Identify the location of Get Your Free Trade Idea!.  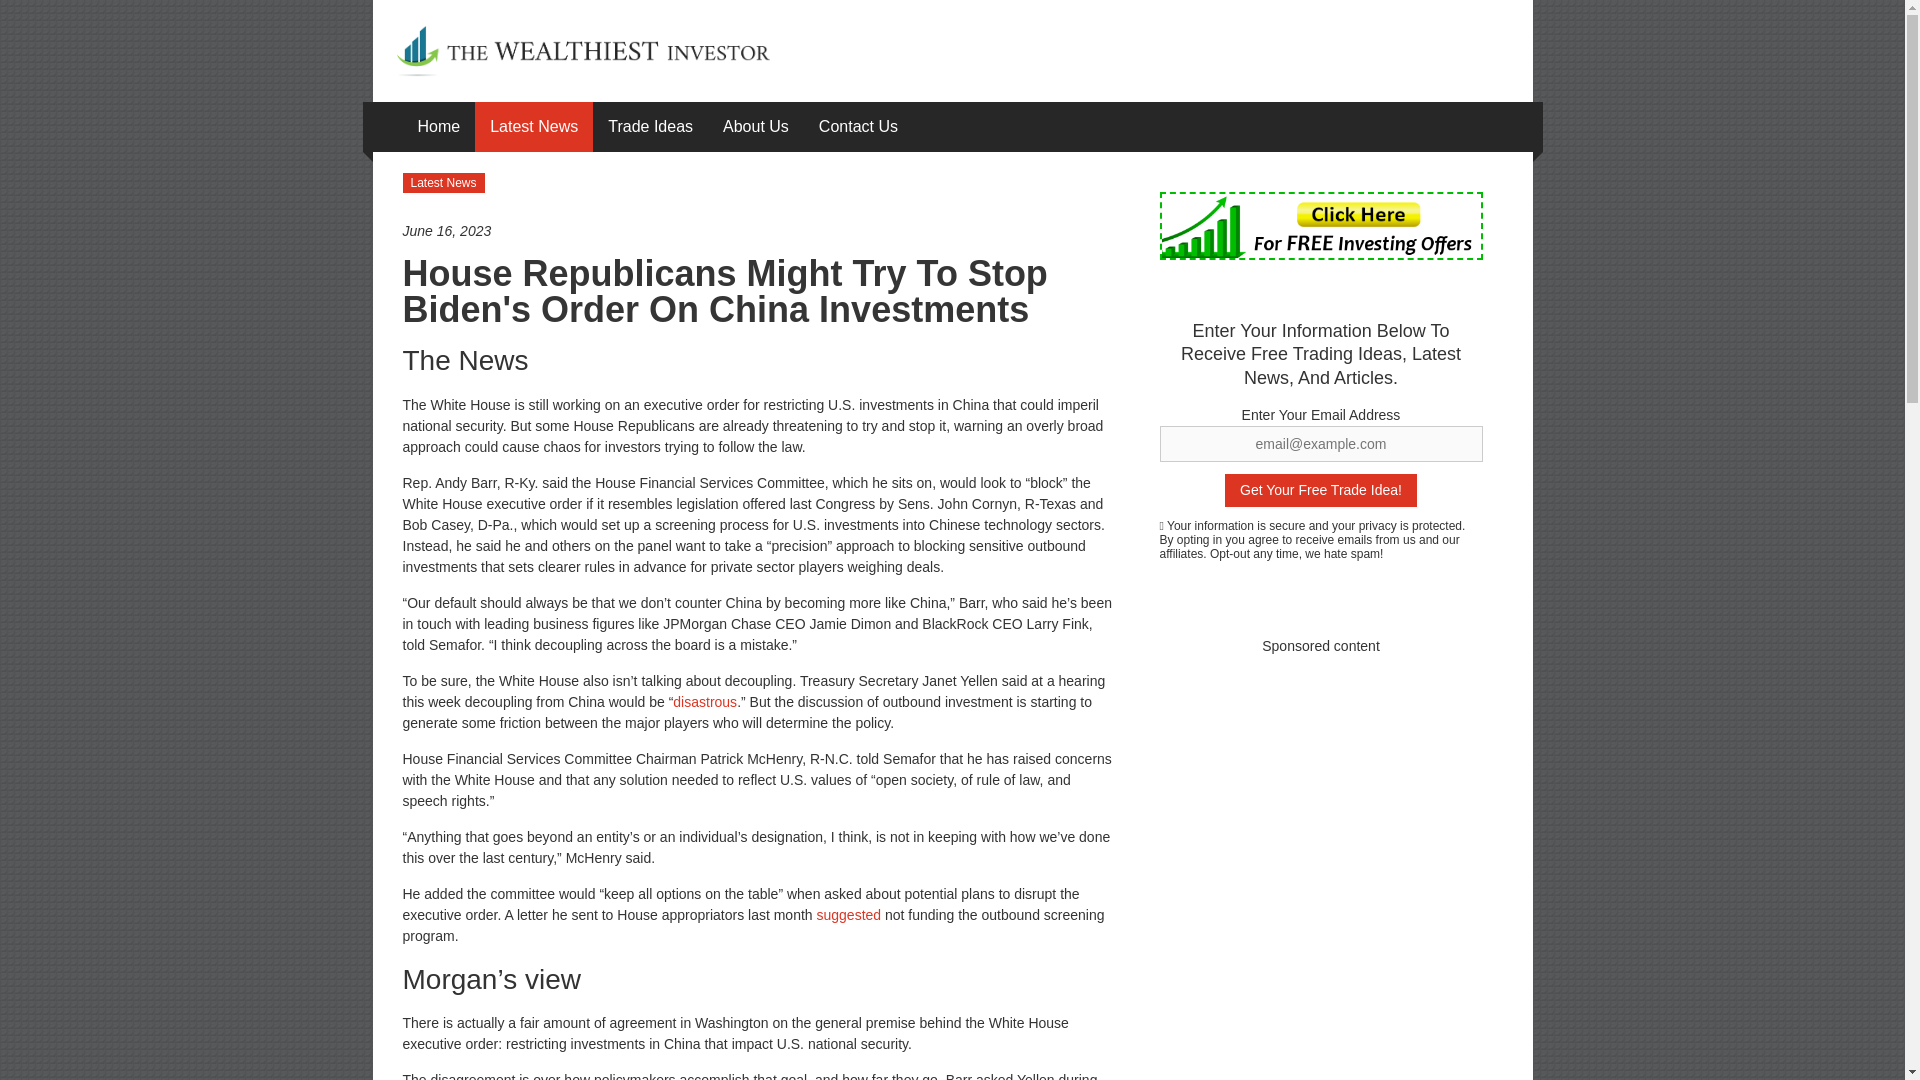
(1320, 490).